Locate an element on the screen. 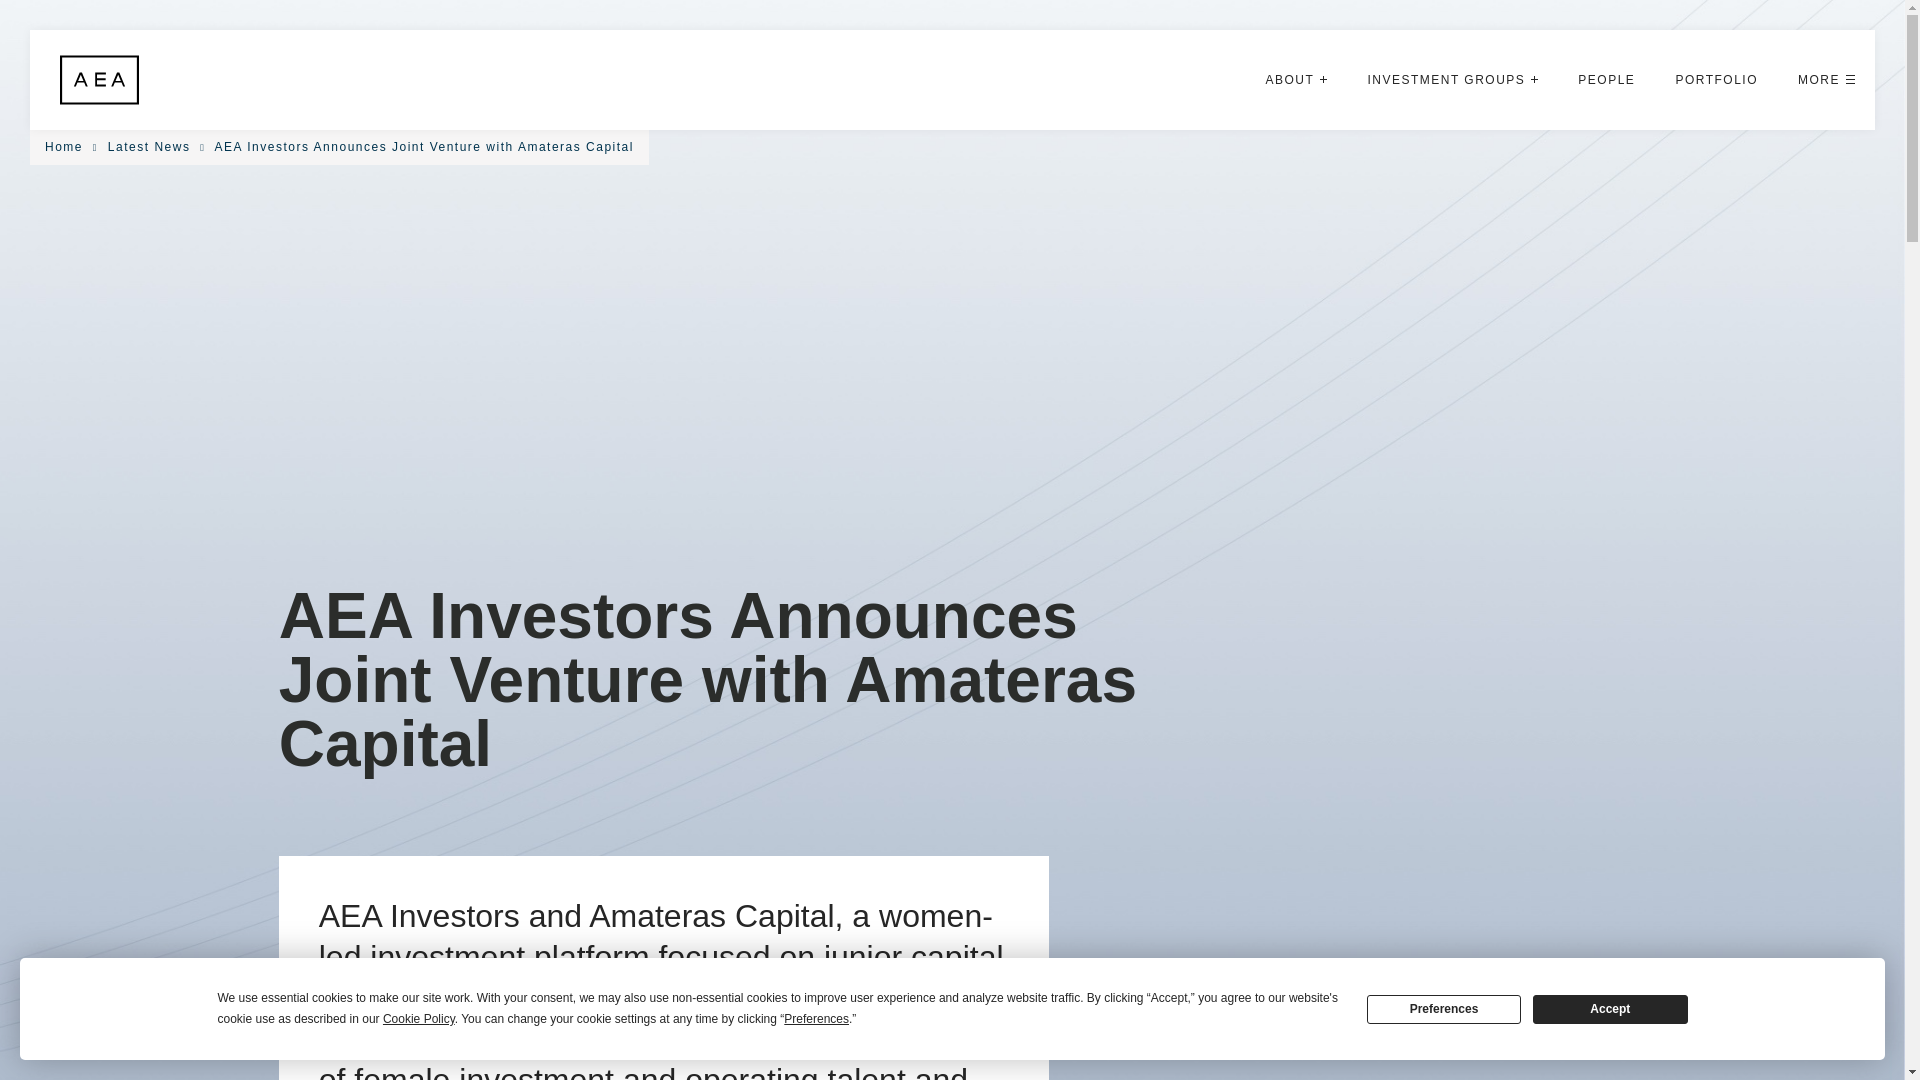  Accept is located at coordinates (1610, 1008).